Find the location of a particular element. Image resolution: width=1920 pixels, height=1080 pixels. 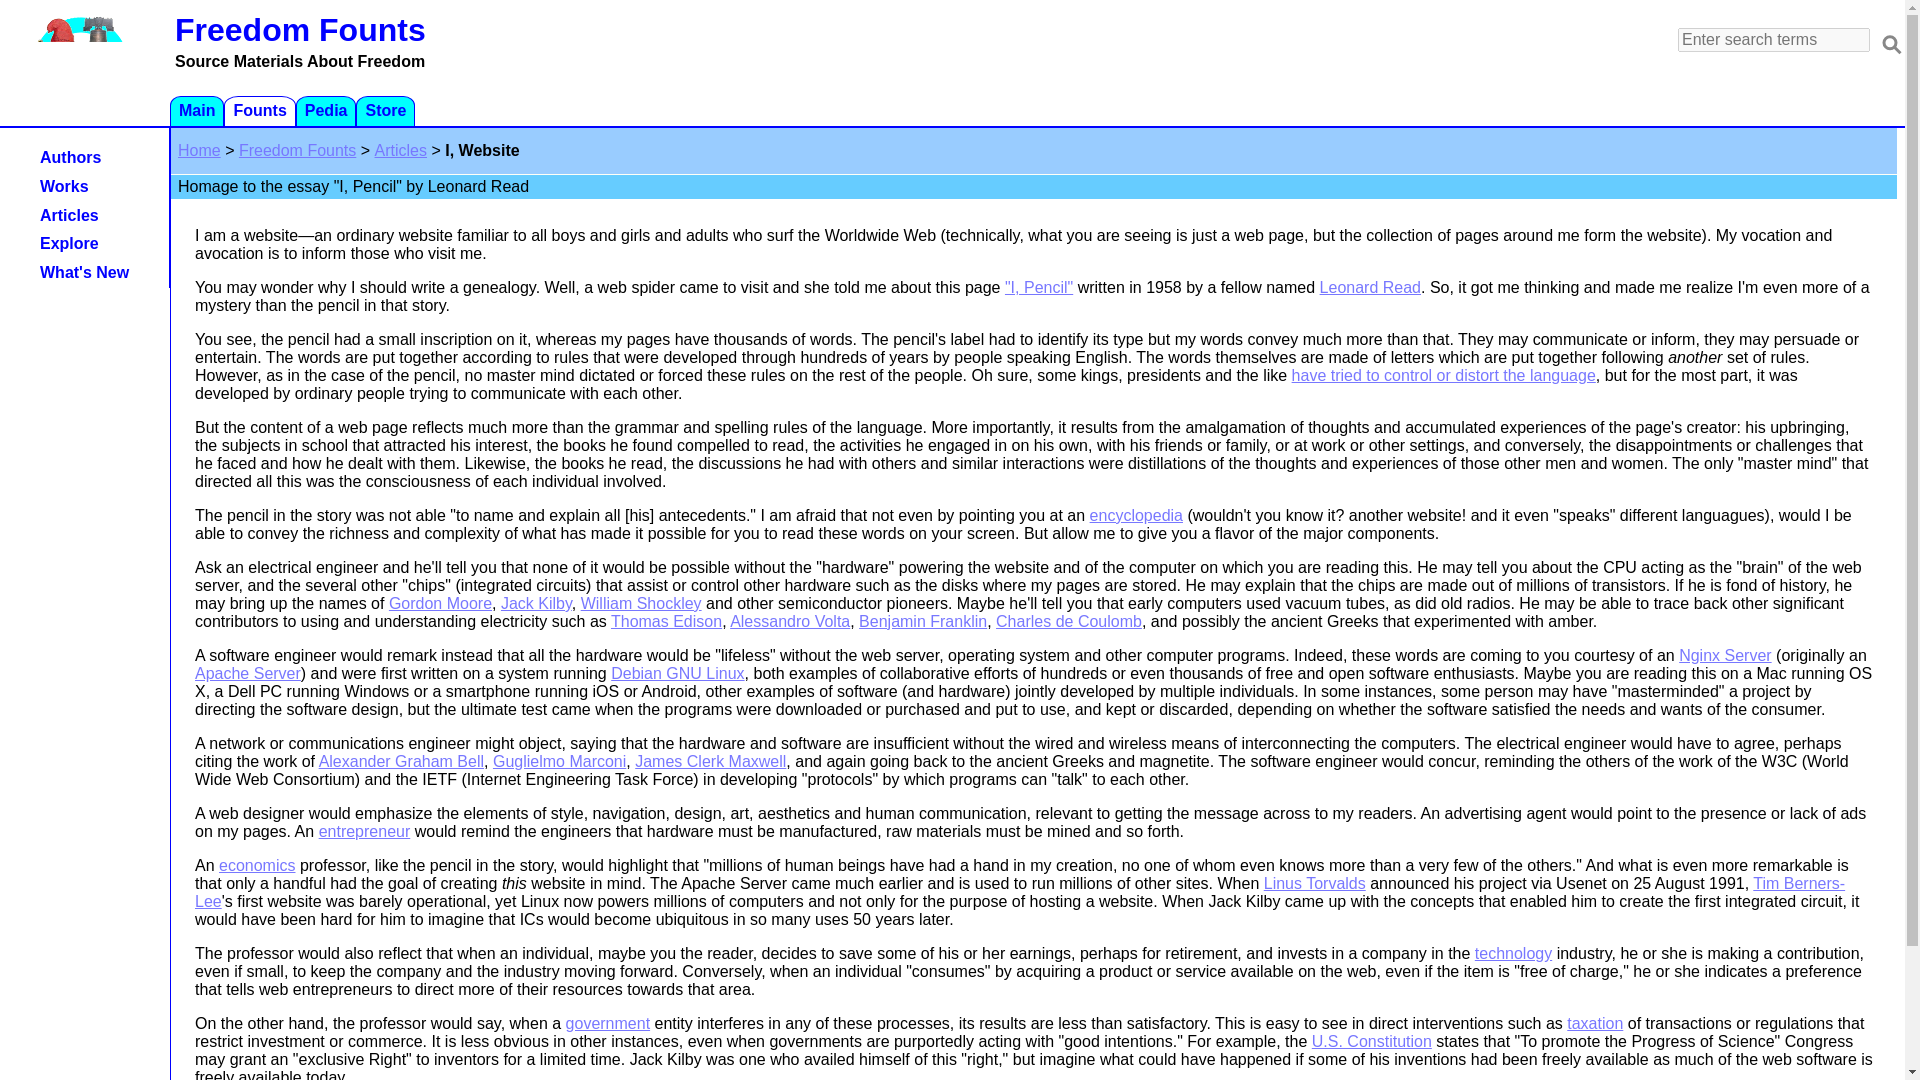

taxation is located at coordinates (322, 112).